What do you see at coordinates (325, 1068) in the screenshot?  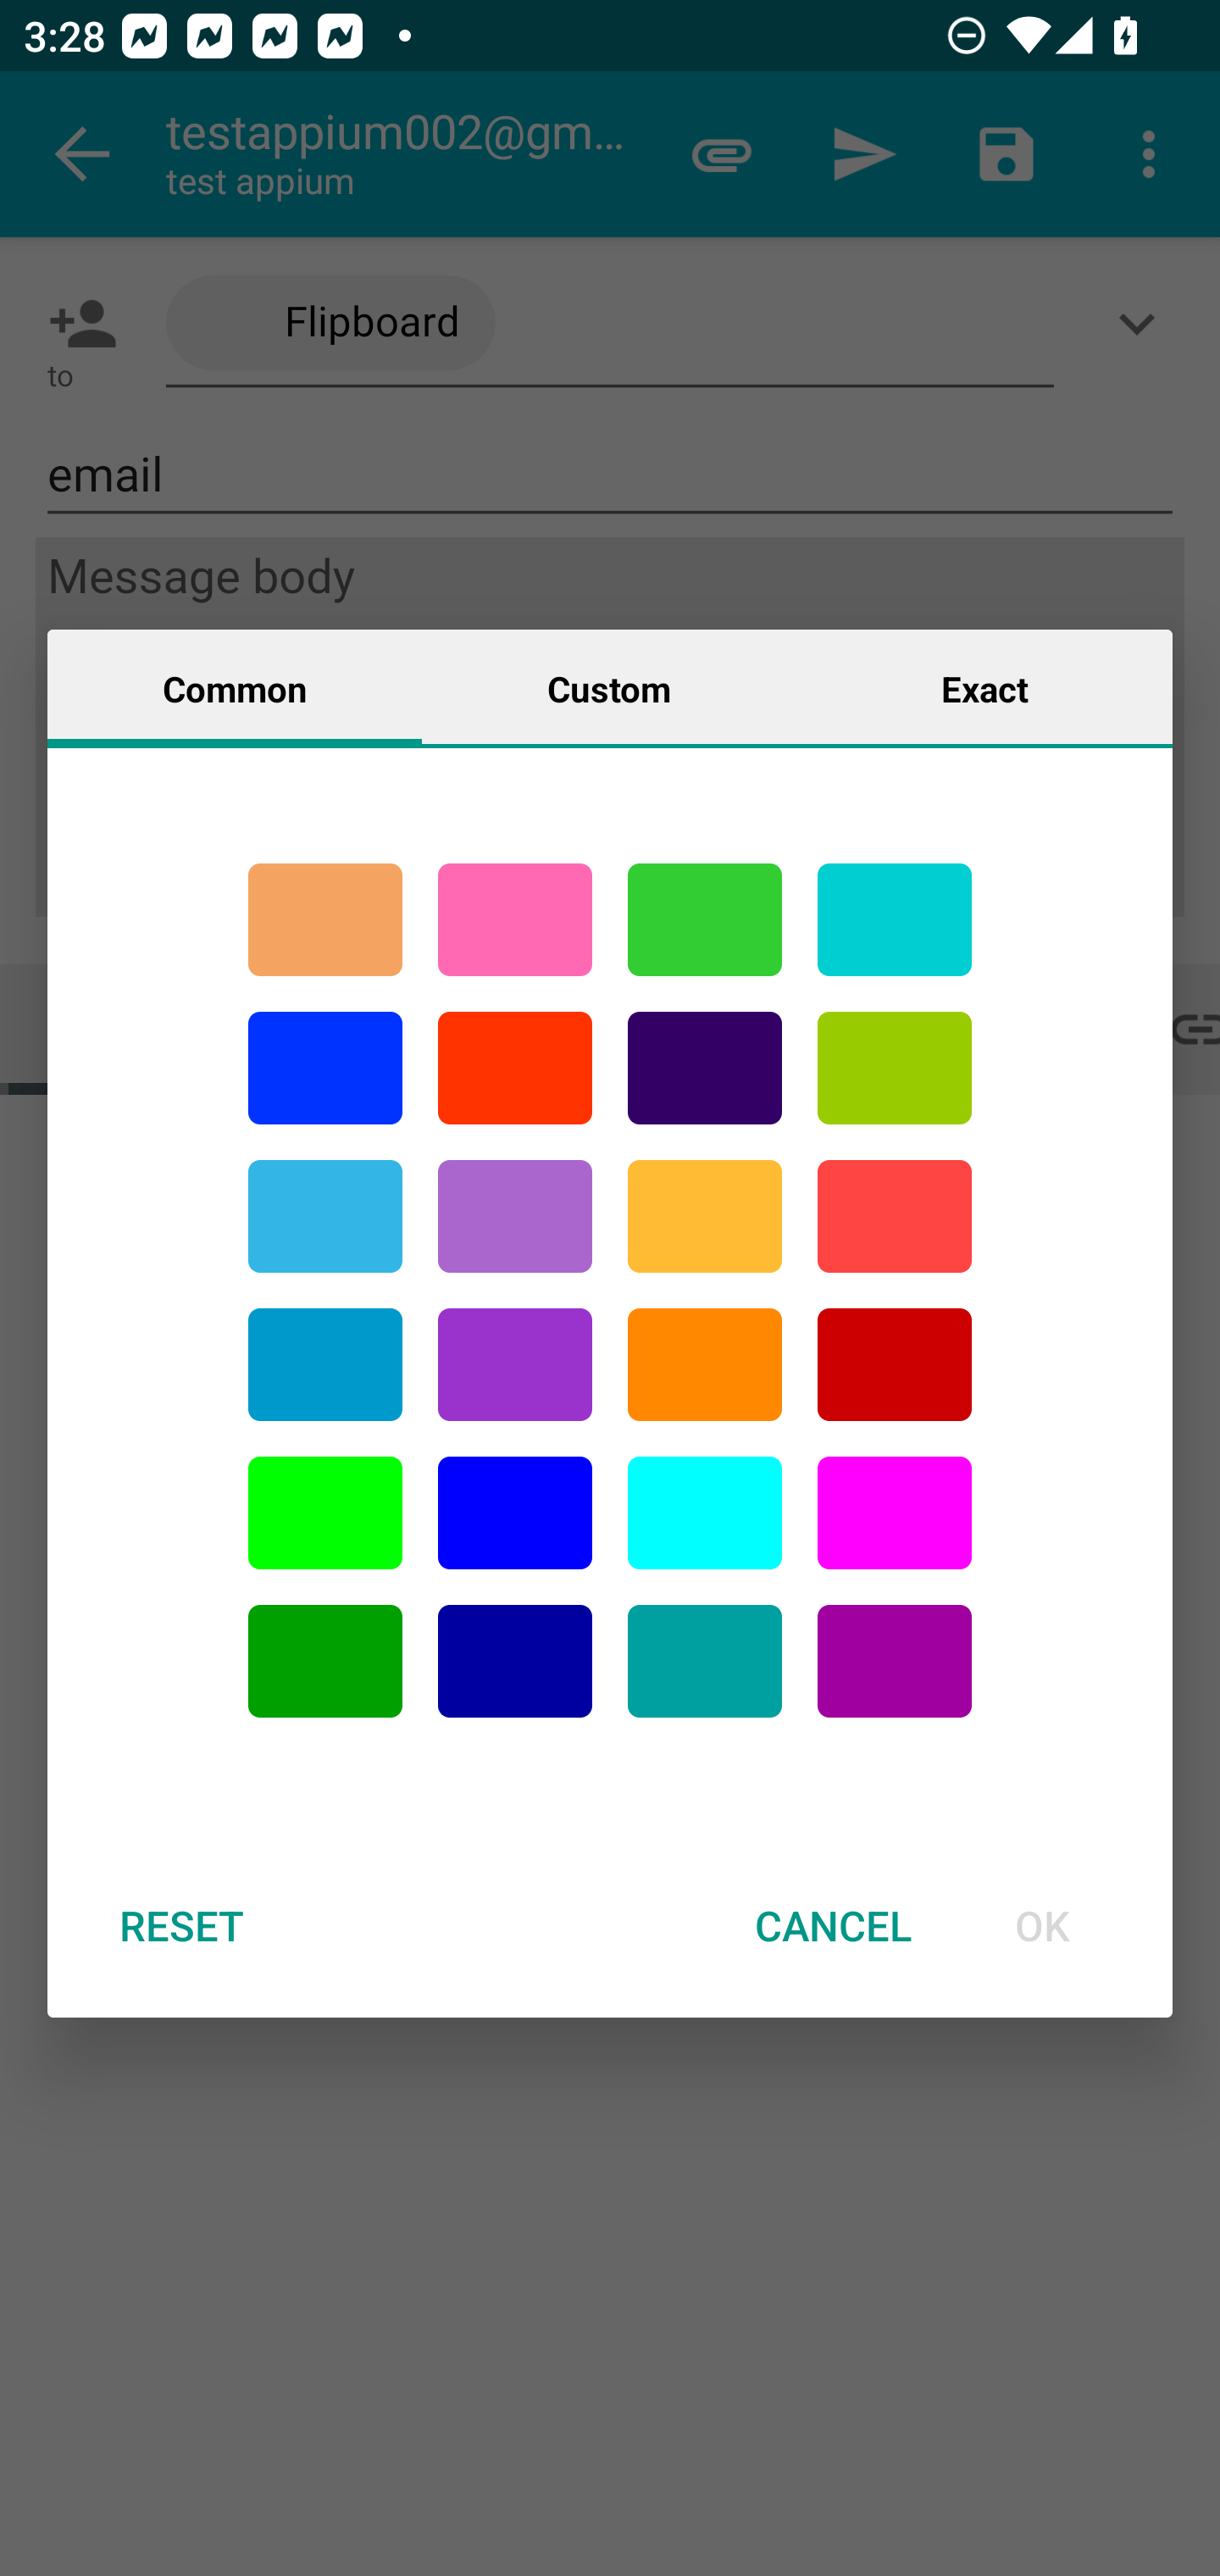 I see `Blue` at bounding box center [325, 1068].